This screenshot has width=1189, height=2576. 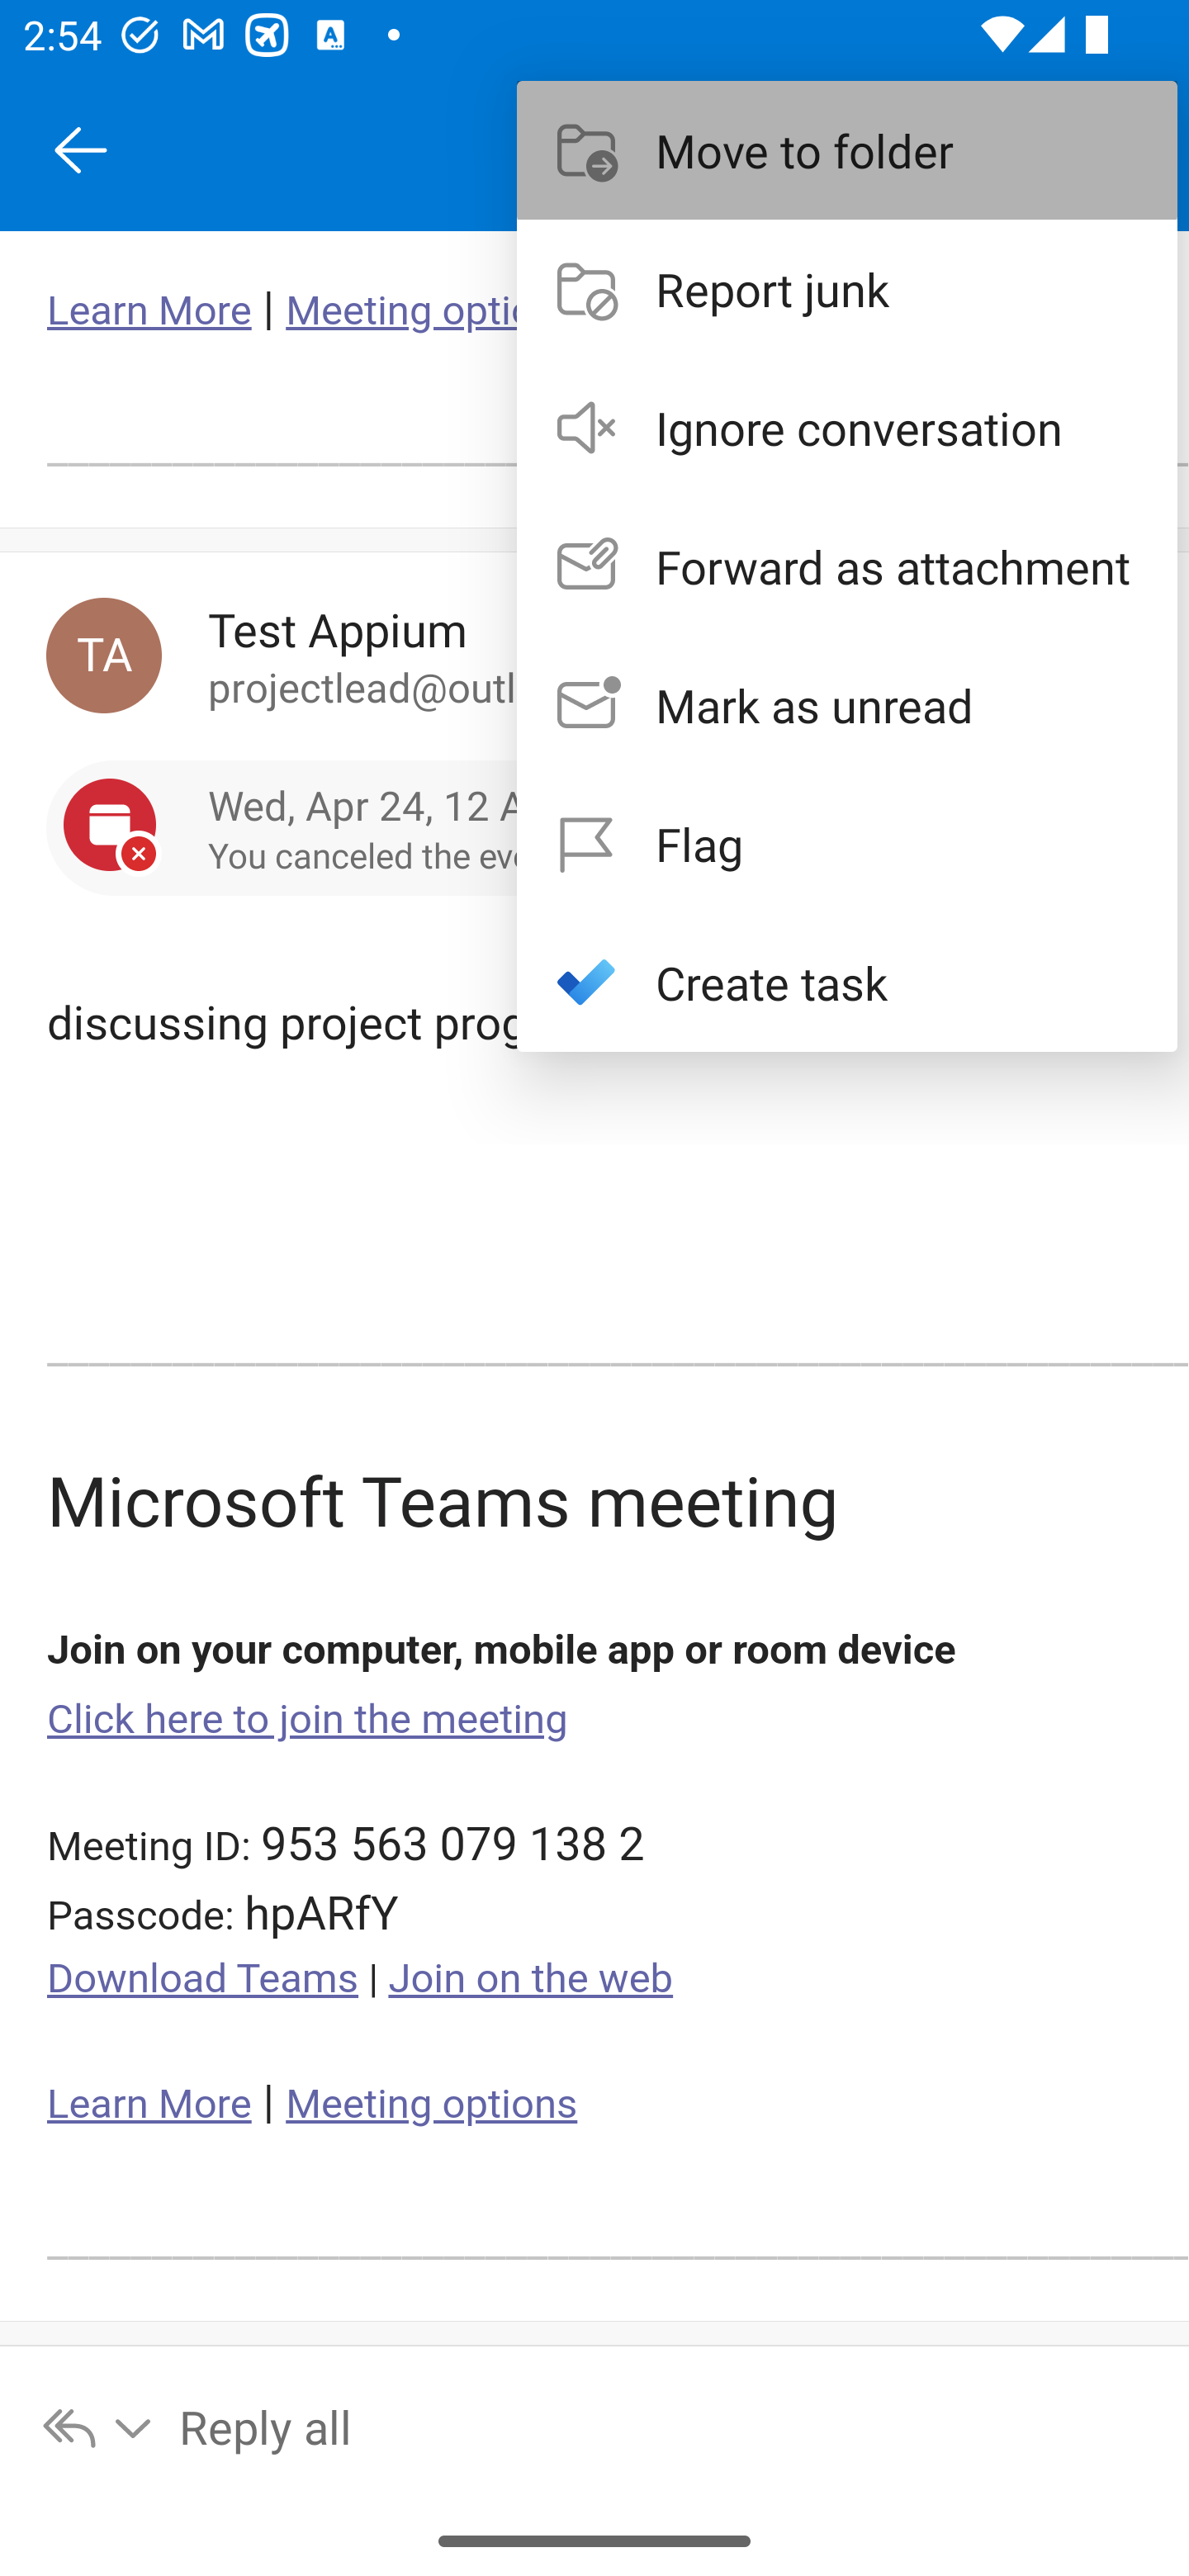 I want to click on Flag, so click(x=847, y=844).